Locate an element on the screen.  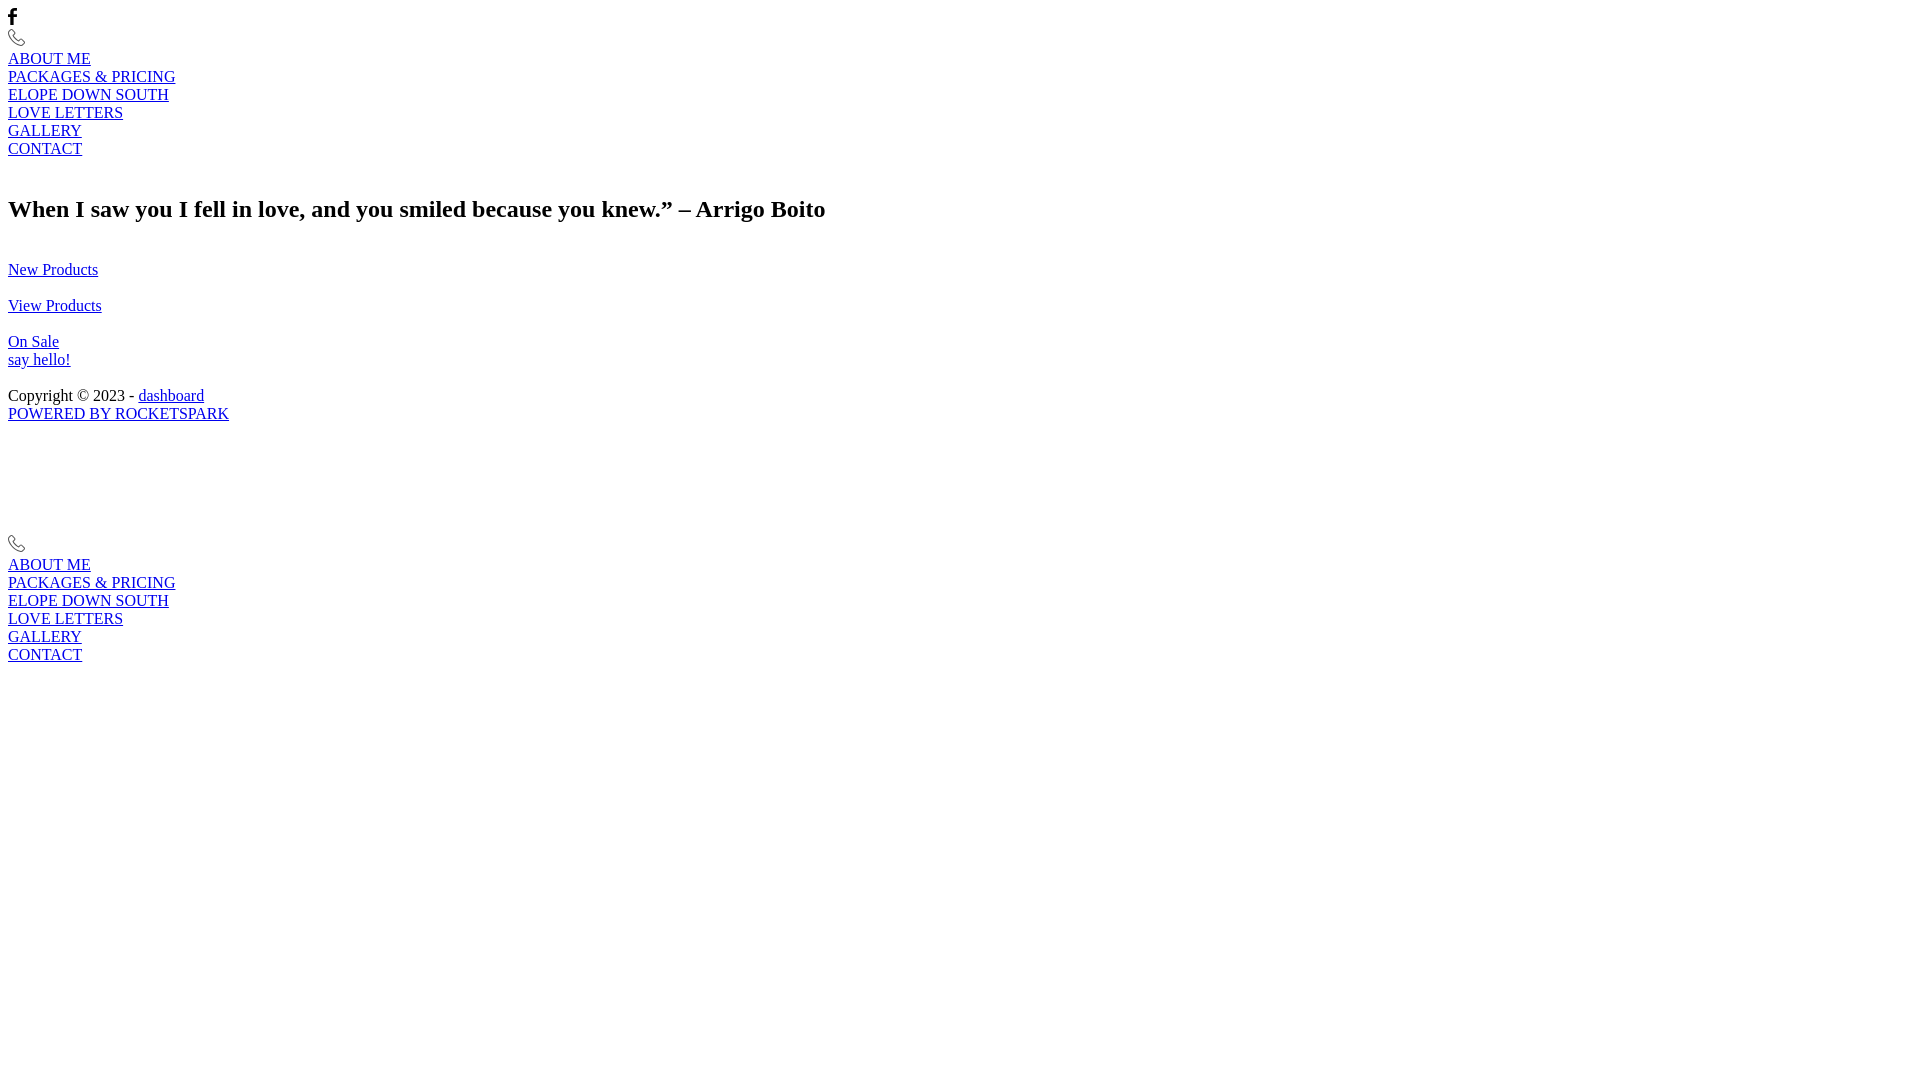
CONTACT is located at coordinates (960, 149).